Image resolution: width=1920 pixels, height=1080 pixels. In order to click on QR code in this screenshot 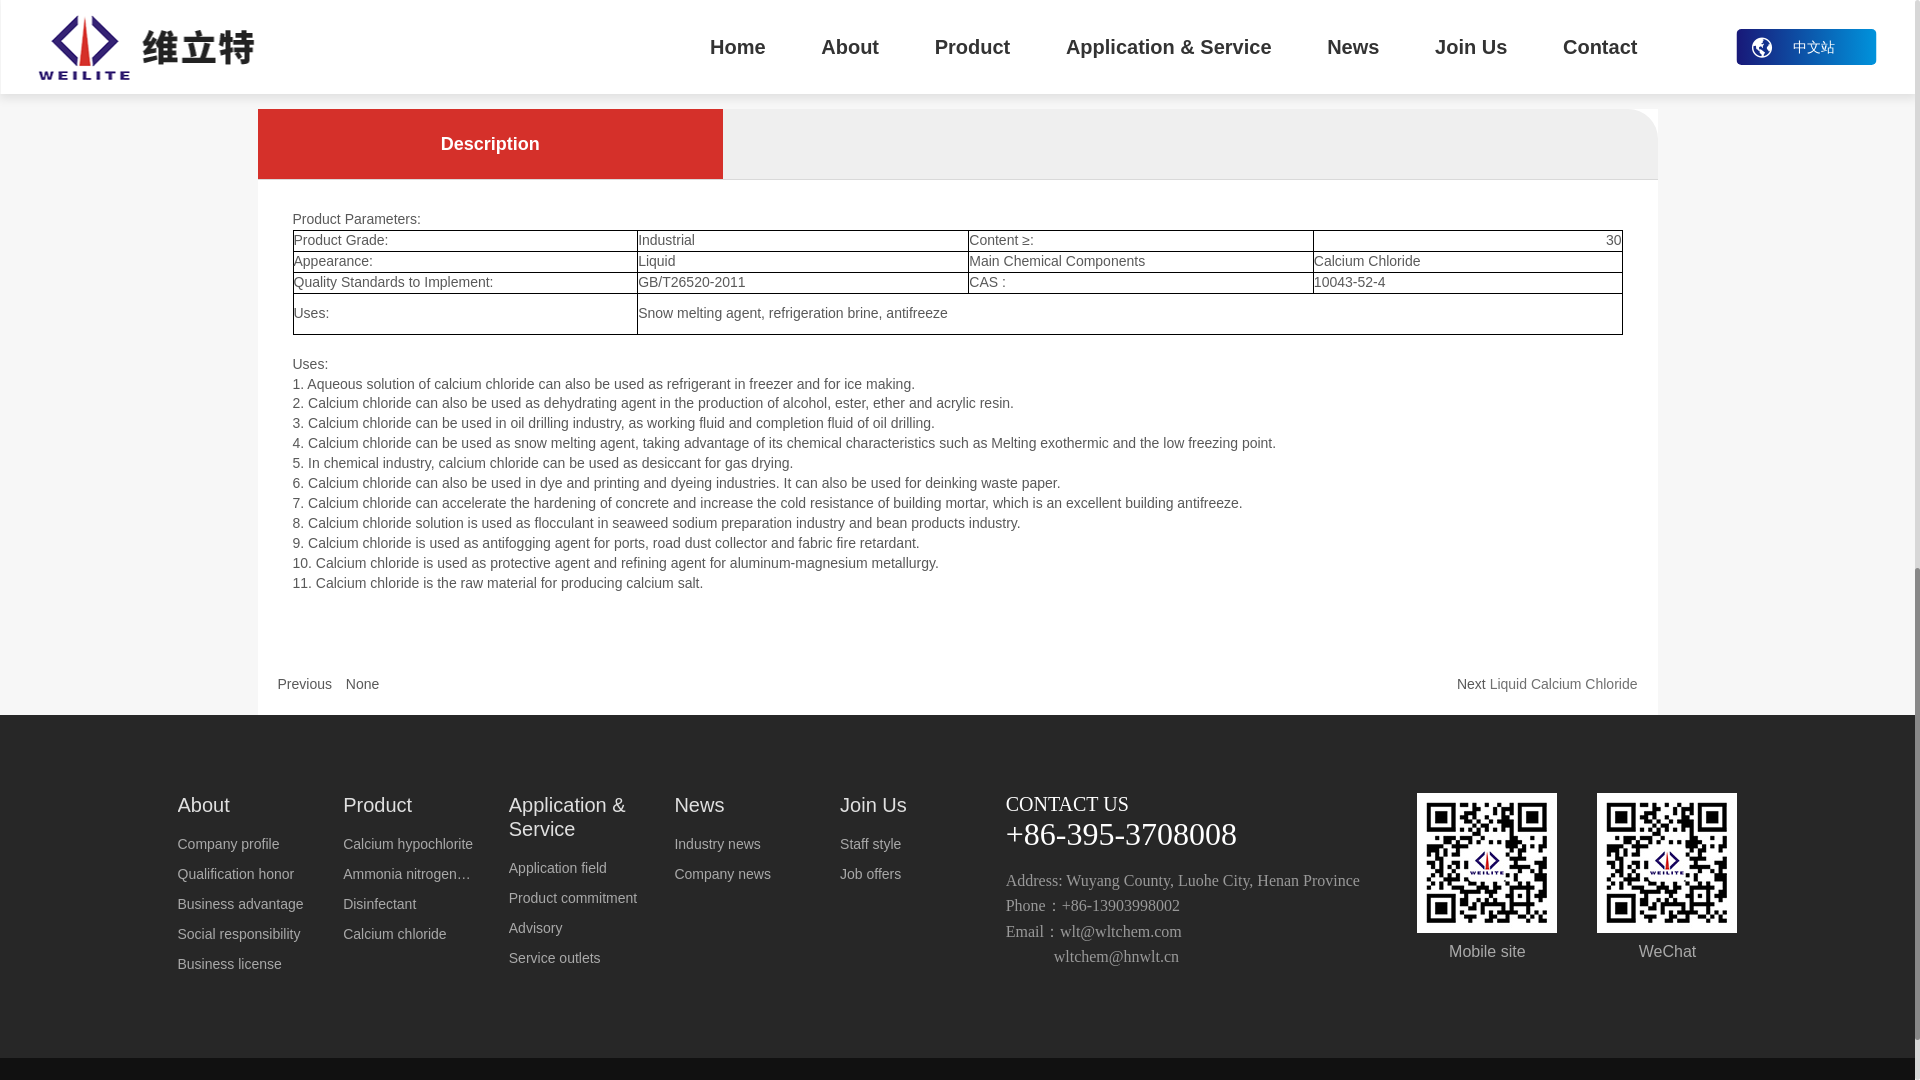, I will do `click(1667, 862)`.